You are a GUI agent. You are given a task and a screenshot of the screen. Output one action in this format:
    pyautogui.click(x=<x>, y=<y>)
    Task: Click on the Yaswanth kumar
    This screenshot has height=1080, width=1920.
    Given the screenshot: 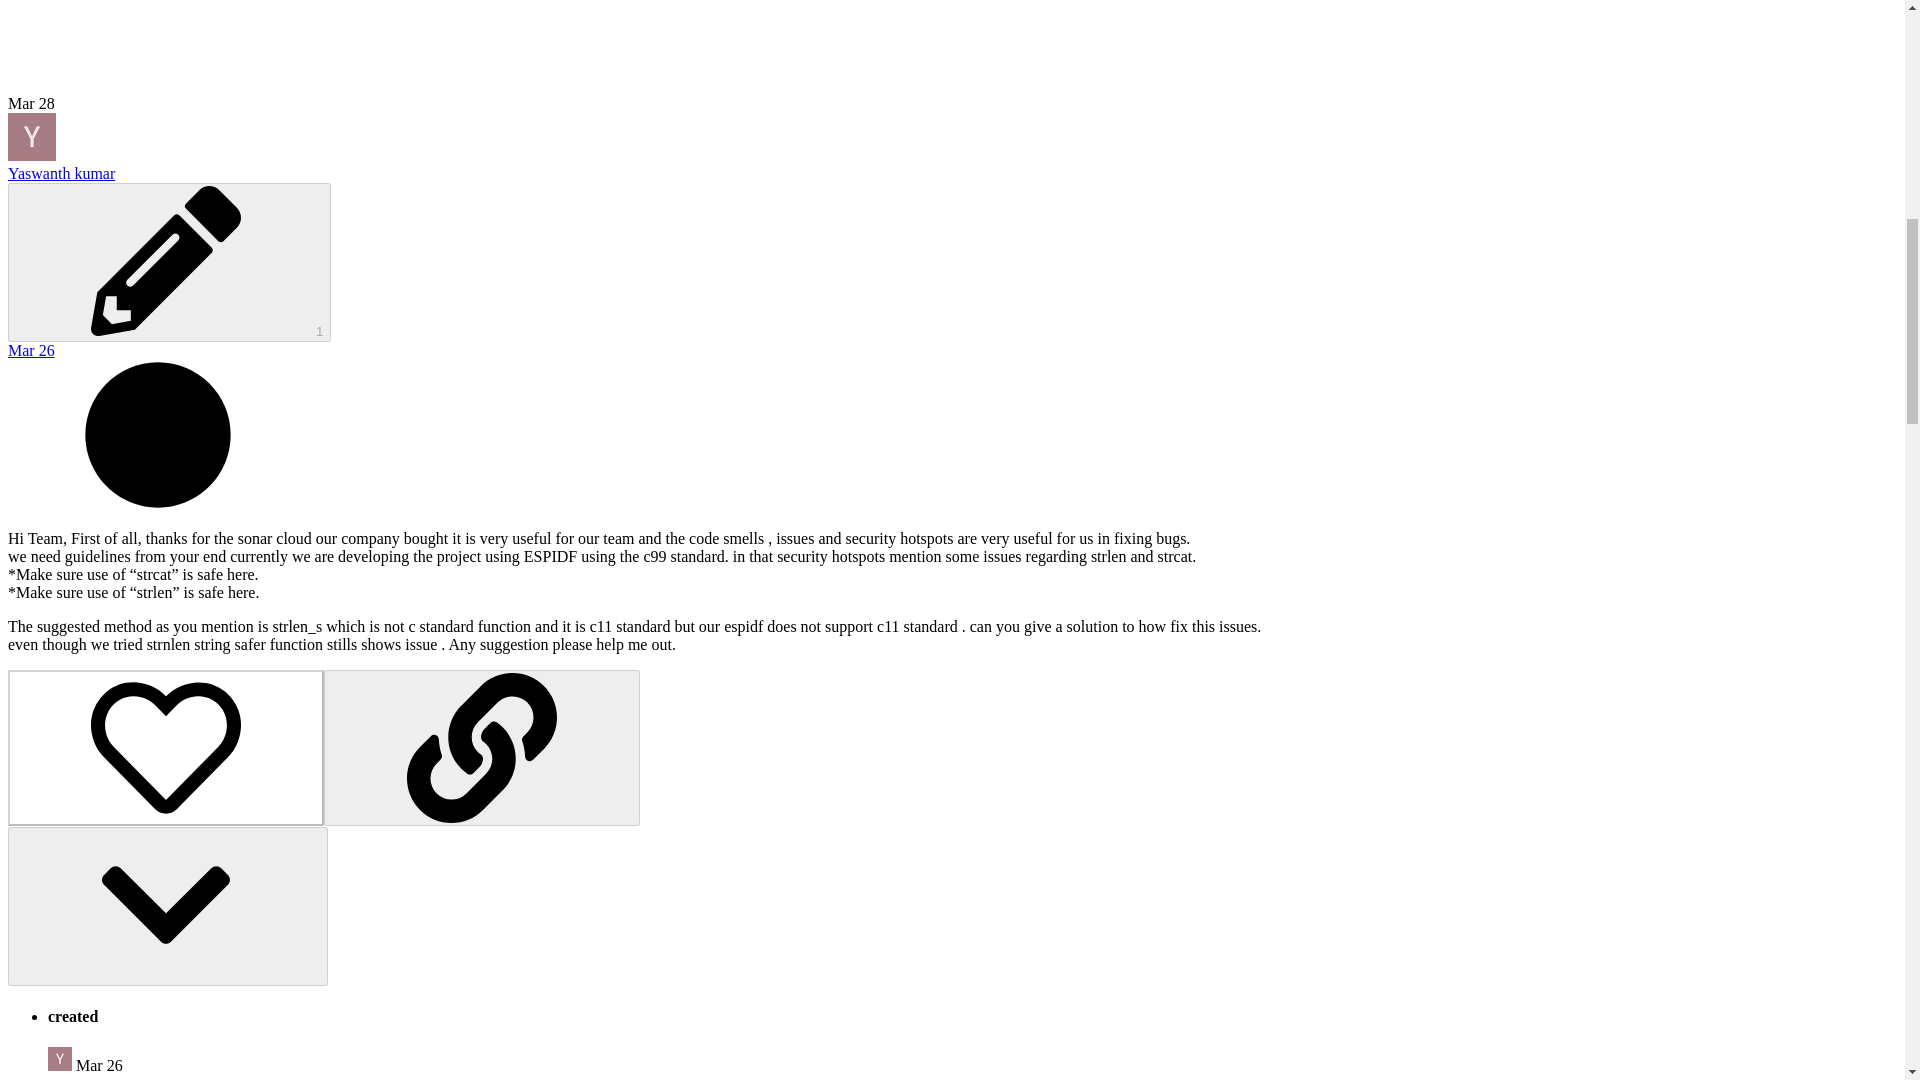 What is the action you would take?
    pyautogui.click(x=61, y=174)
    